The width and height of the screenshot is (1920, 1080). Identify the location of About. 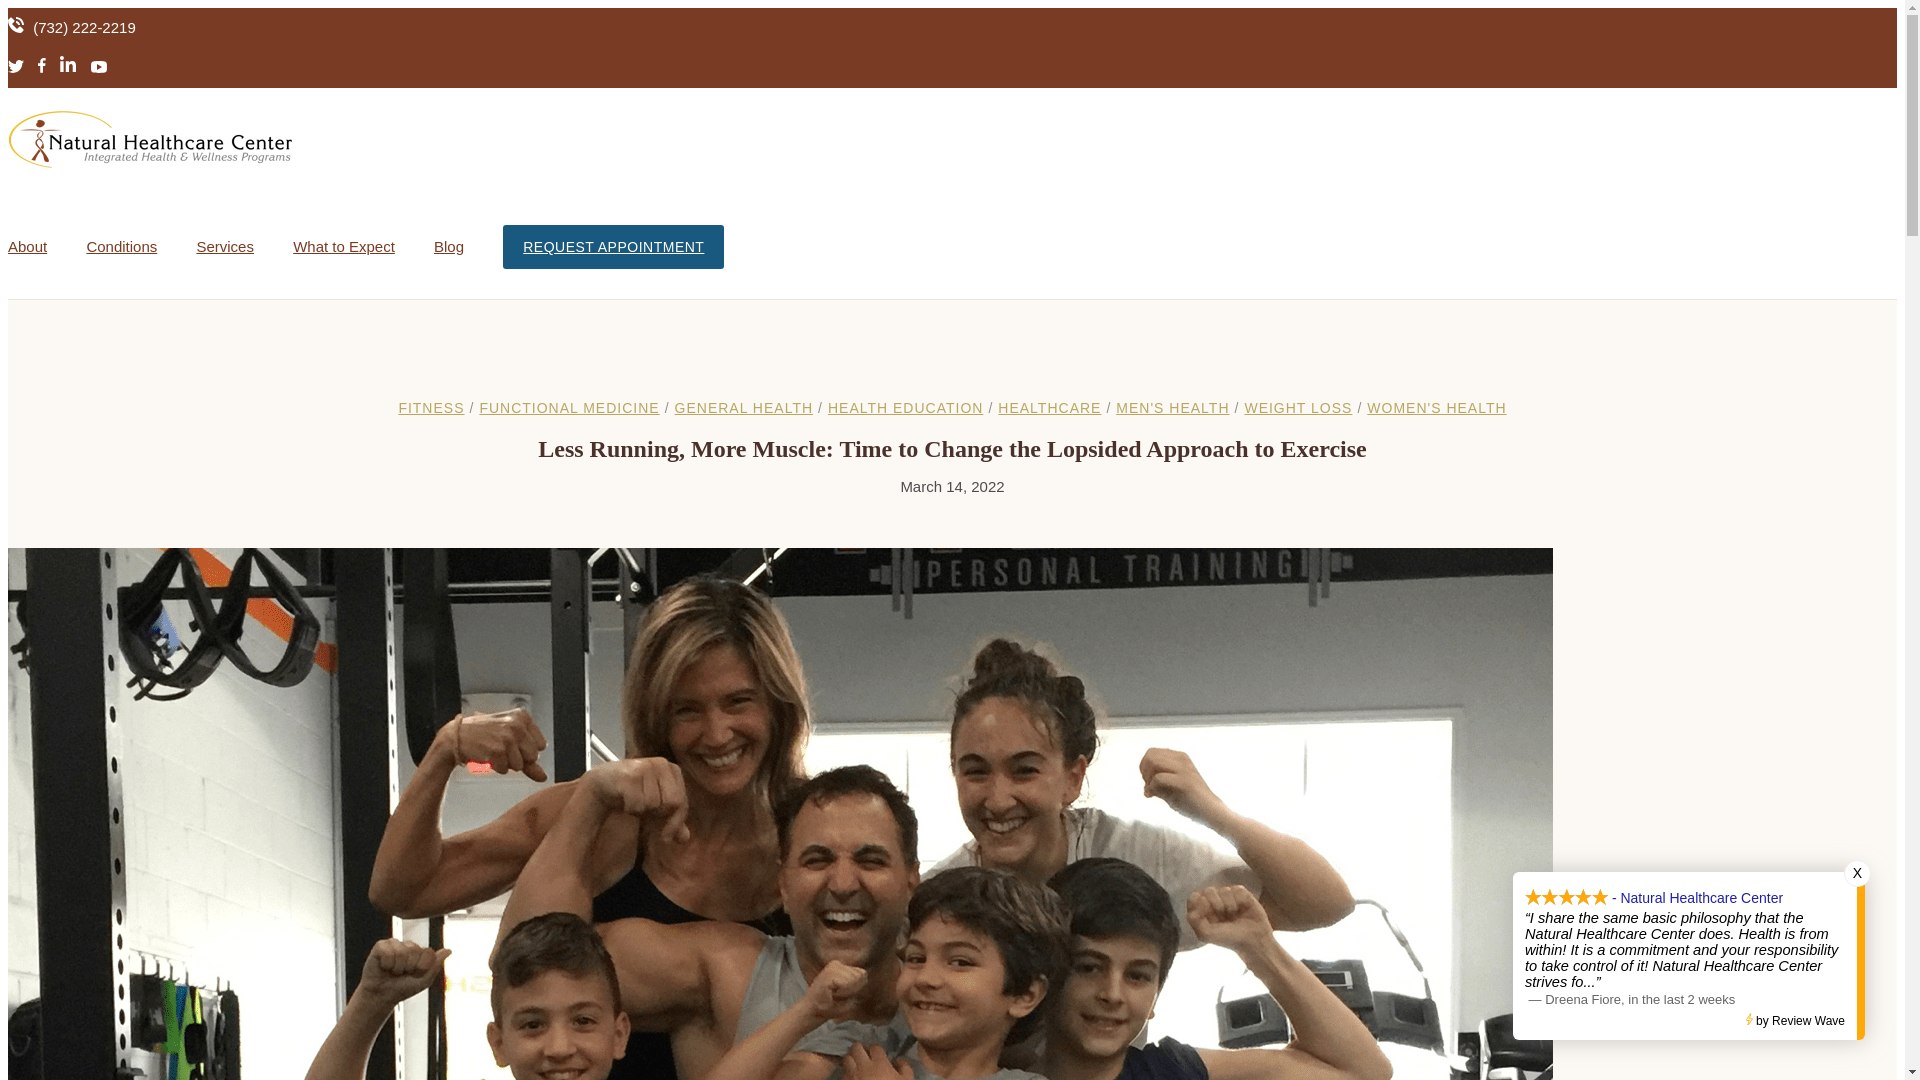
(26, 246).